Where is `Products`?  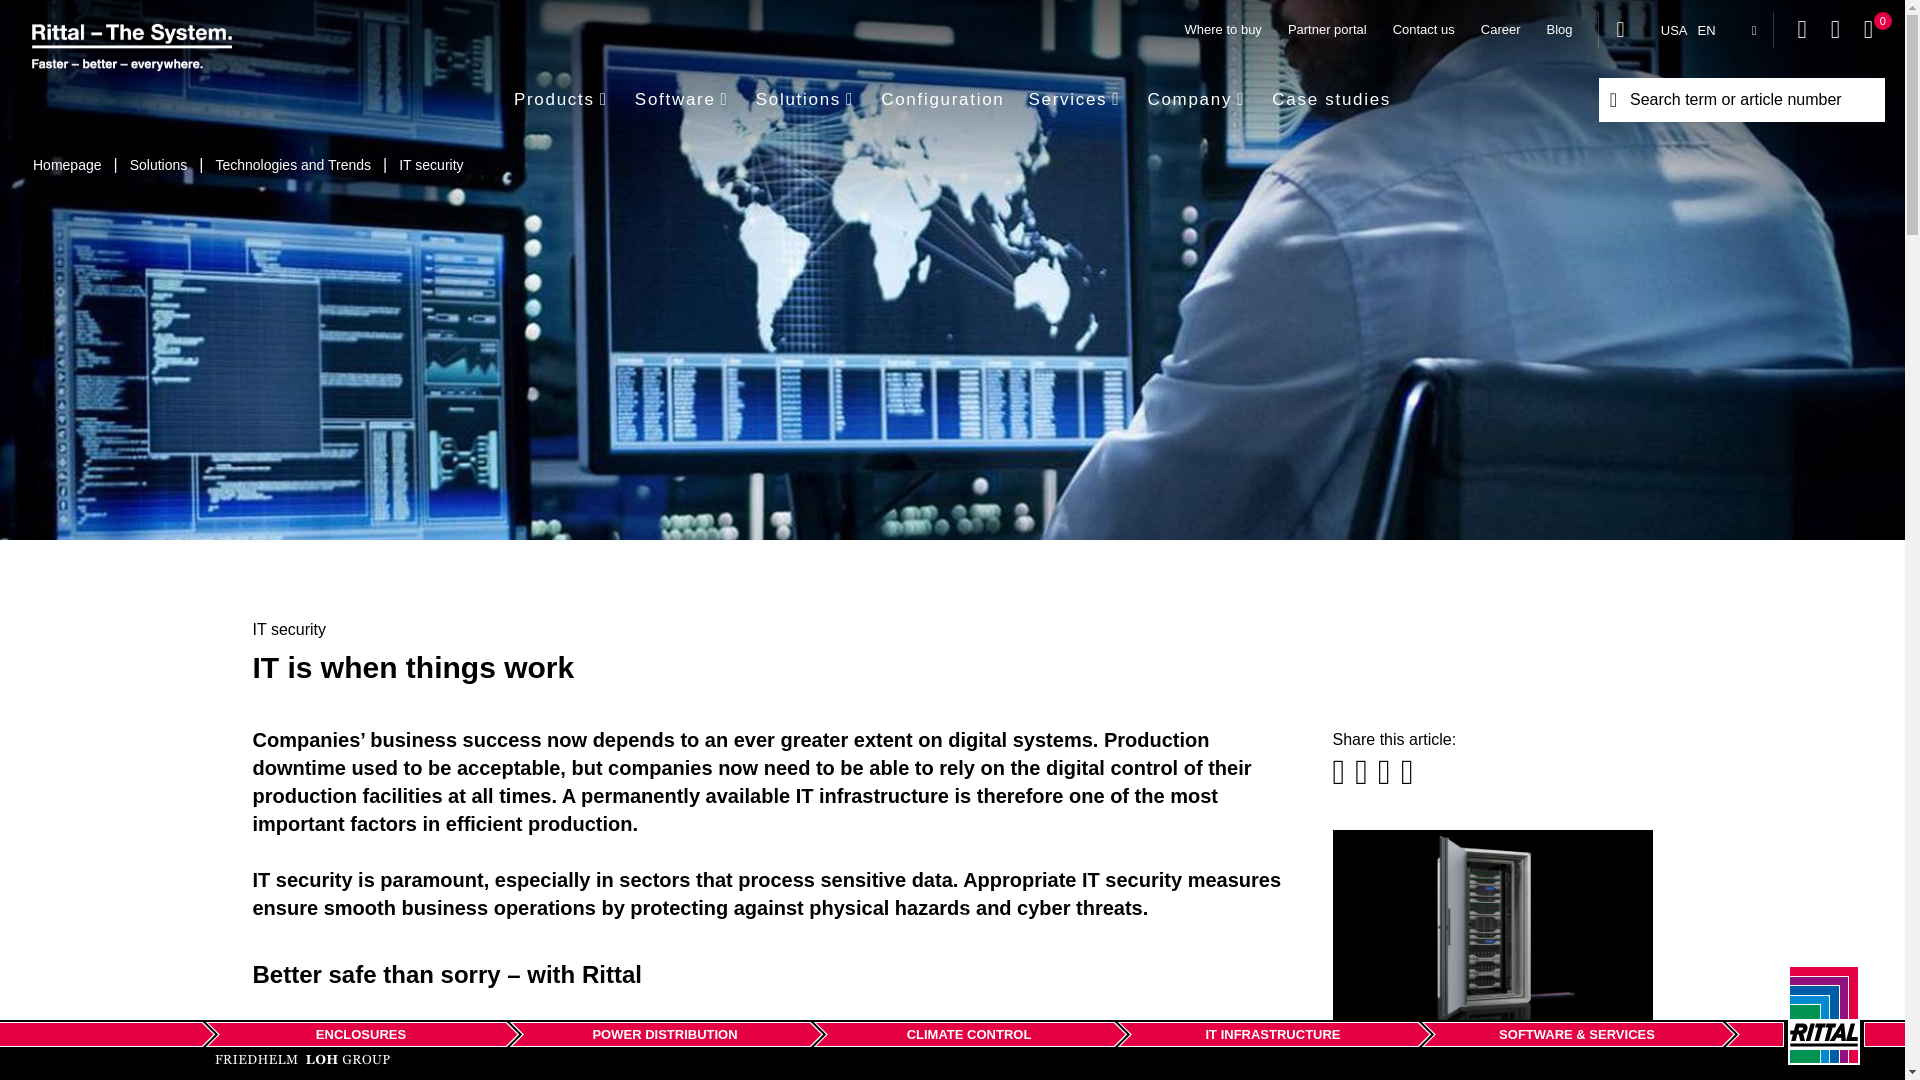
Products is located at coordinates (568, 99).